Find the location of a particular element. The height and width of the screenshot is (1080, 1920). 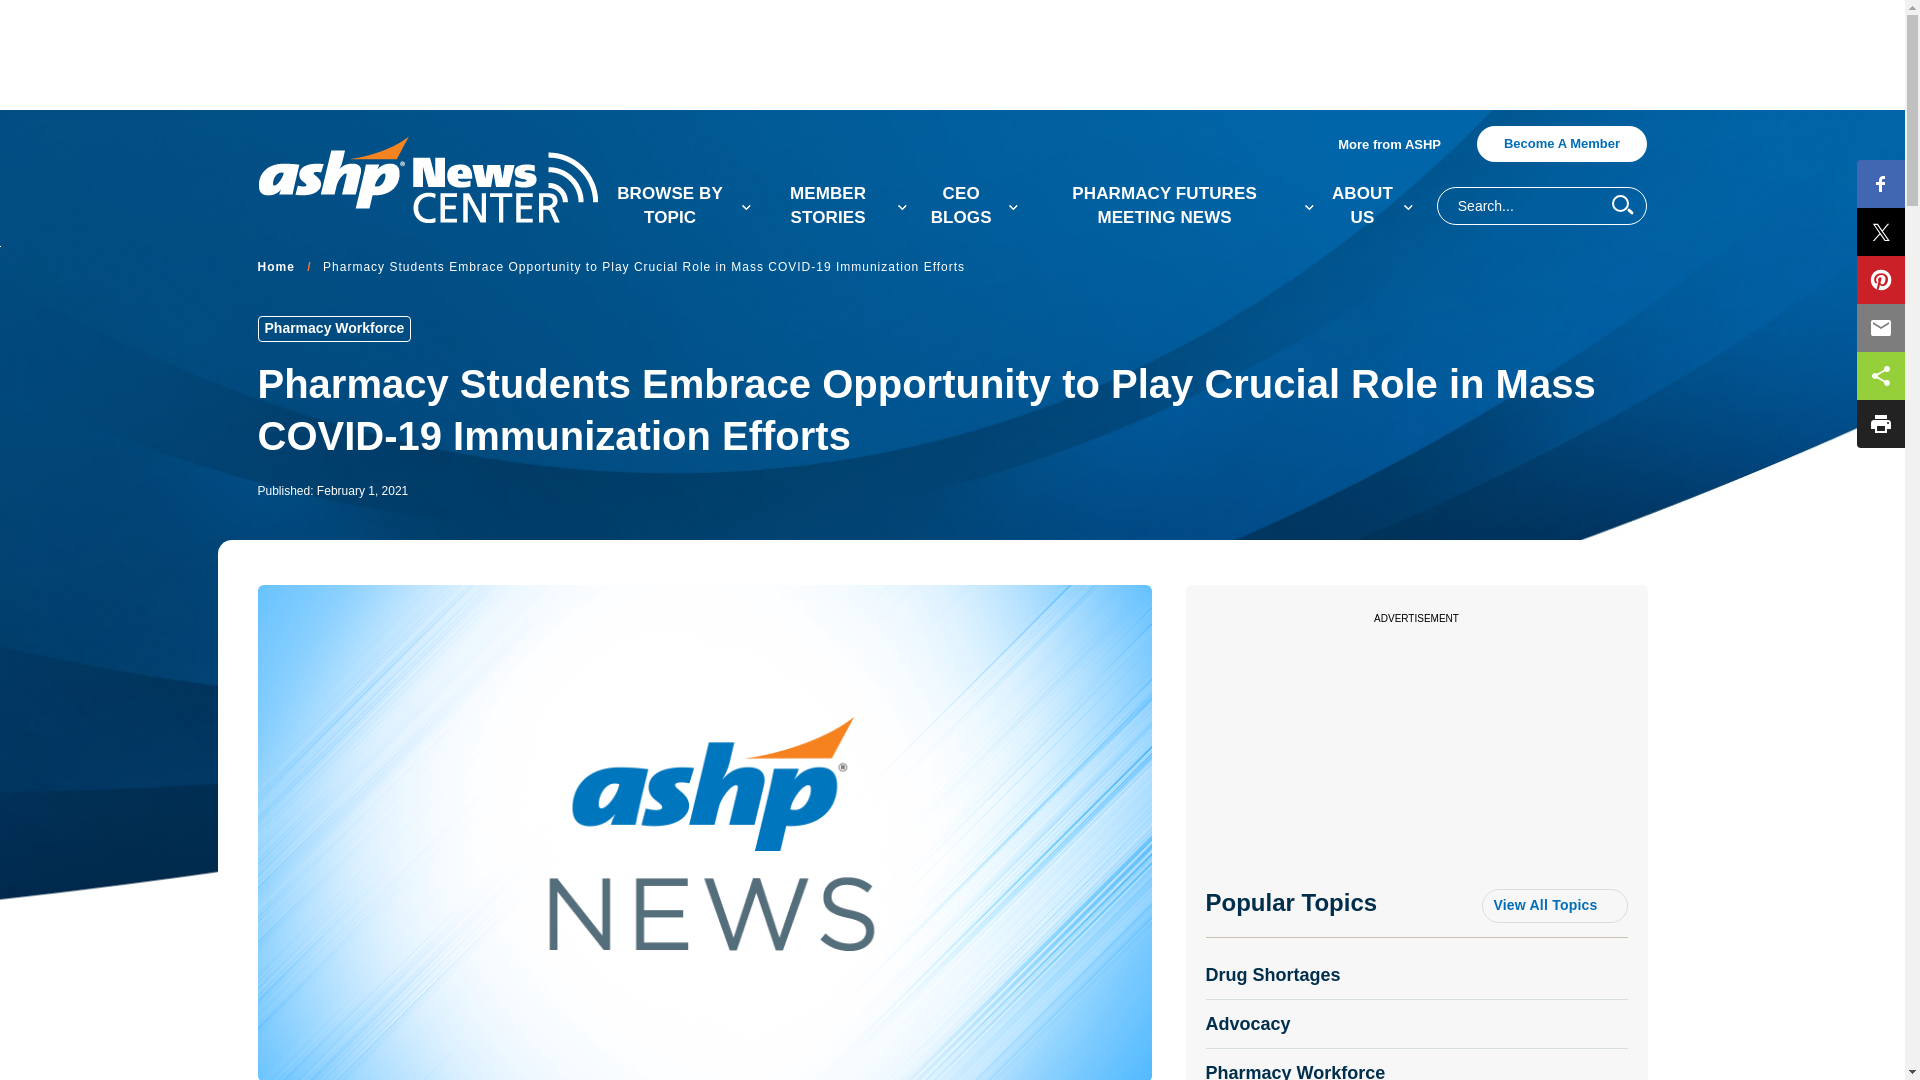

3rd party ad content is located at coordinates (951, 54).